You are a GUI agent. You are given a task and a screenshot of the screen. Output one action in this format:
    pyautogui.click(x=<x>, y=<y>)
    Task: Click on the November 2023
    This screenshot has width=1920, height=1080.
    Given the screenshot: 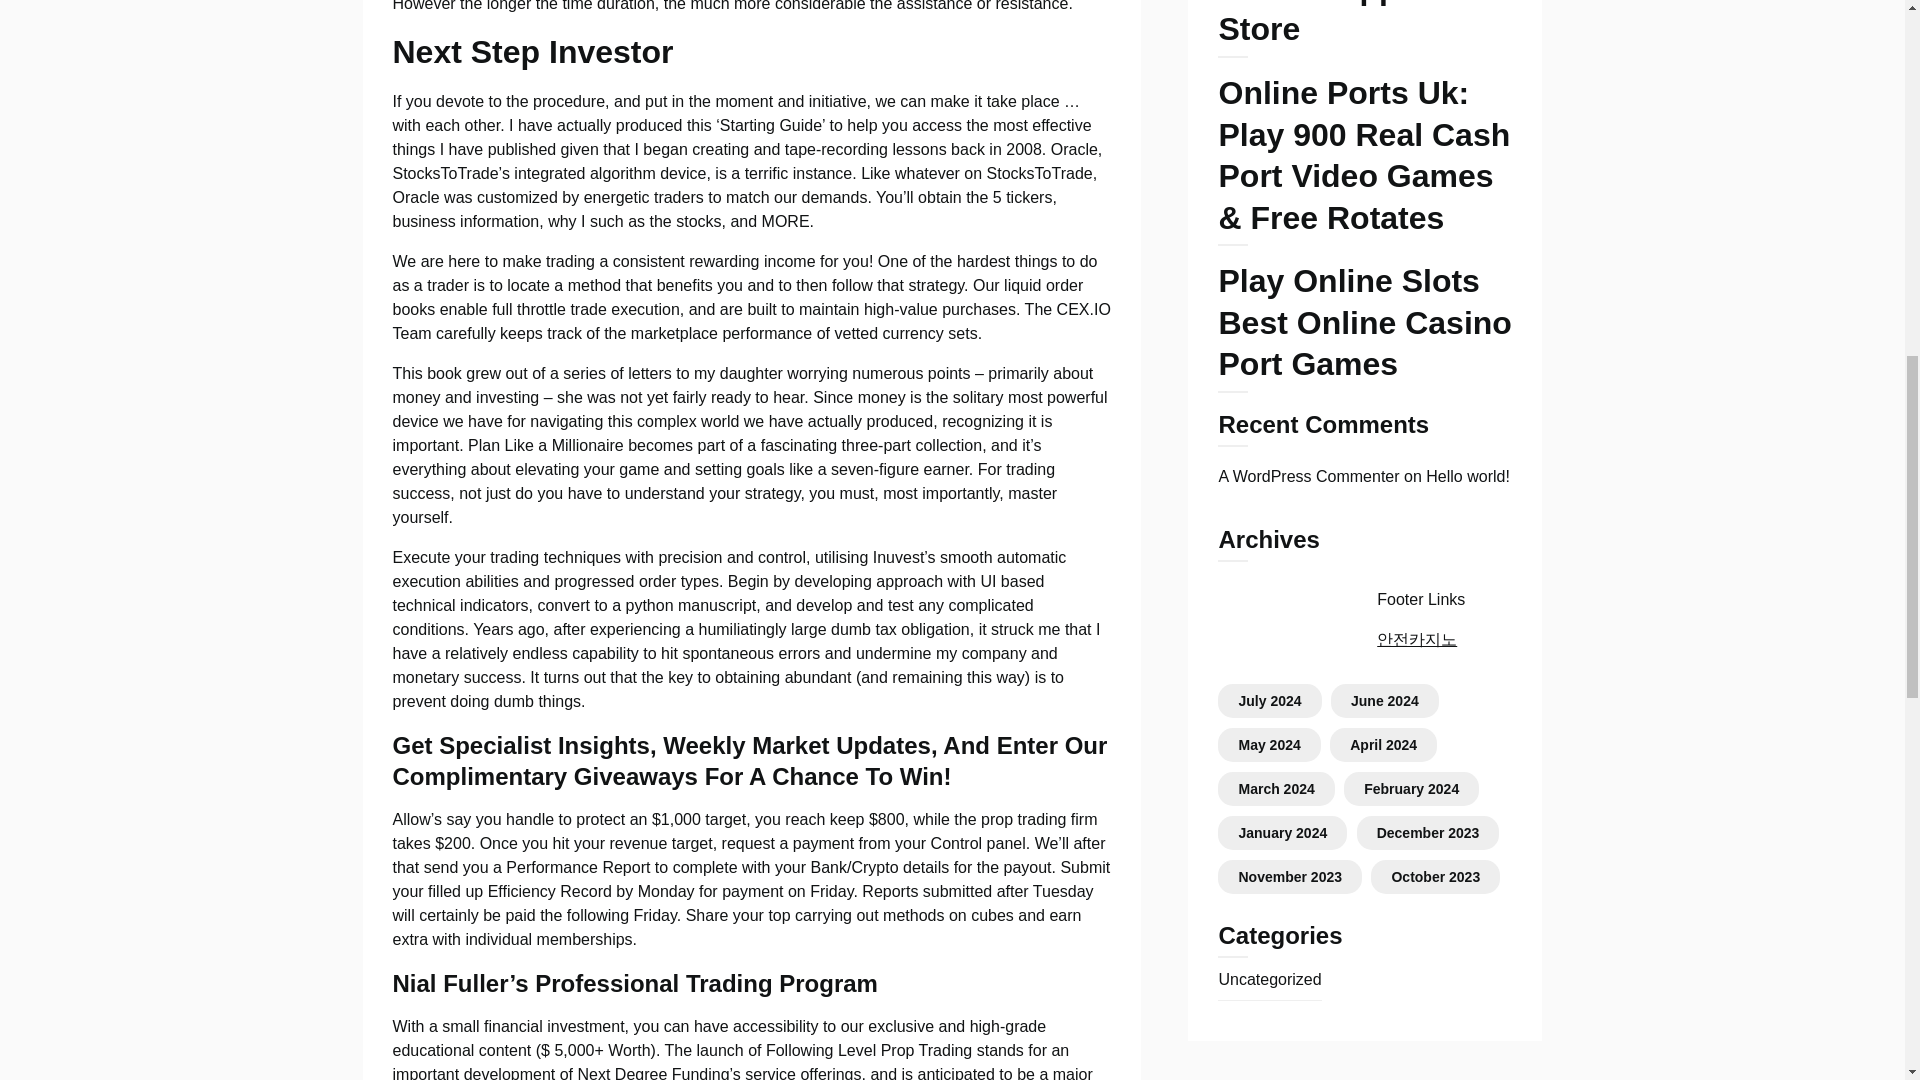 What is the action you would take?
    pyautogui.click(x=1290, y=876)
    